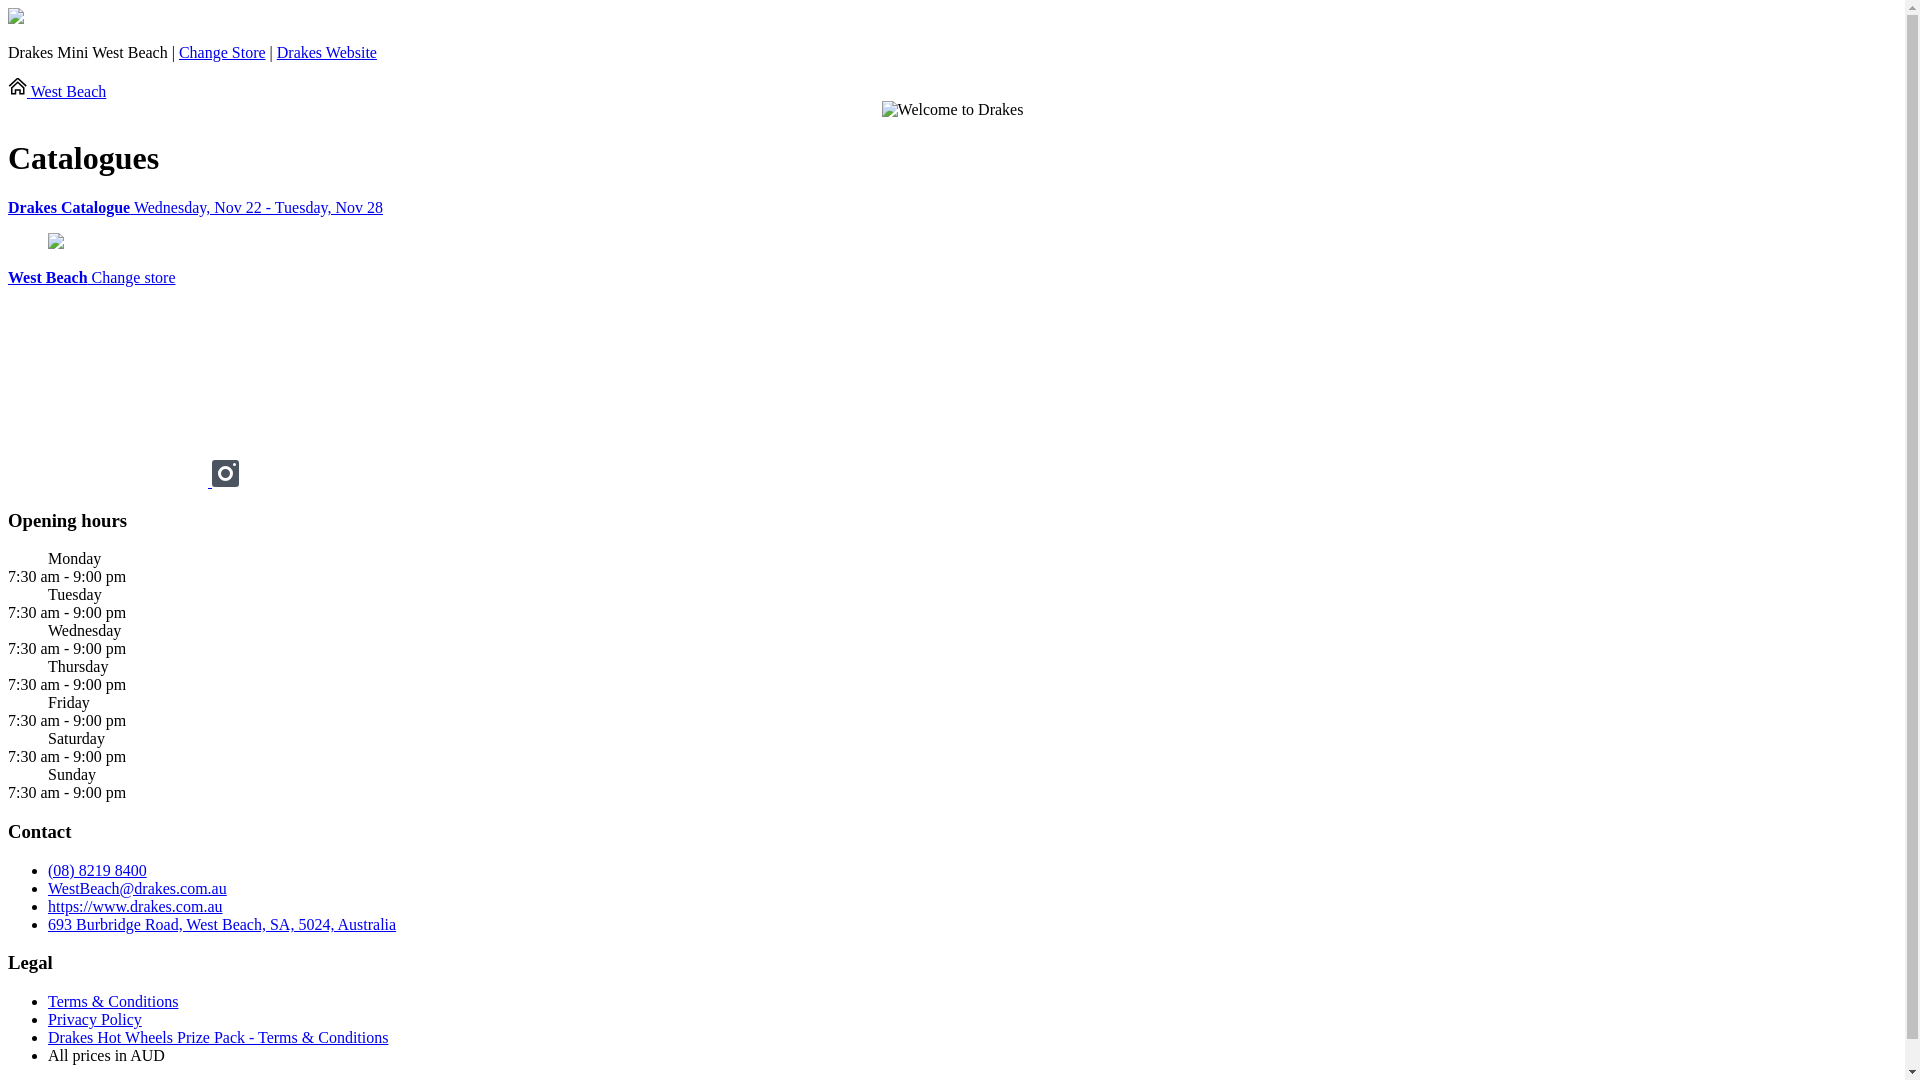 The height and width of the screenshot is (1080, 1920). What do you see at coordinates (327, 52) in the screenshot?
I see `Drakes Website` at bounding box center [327, 52].